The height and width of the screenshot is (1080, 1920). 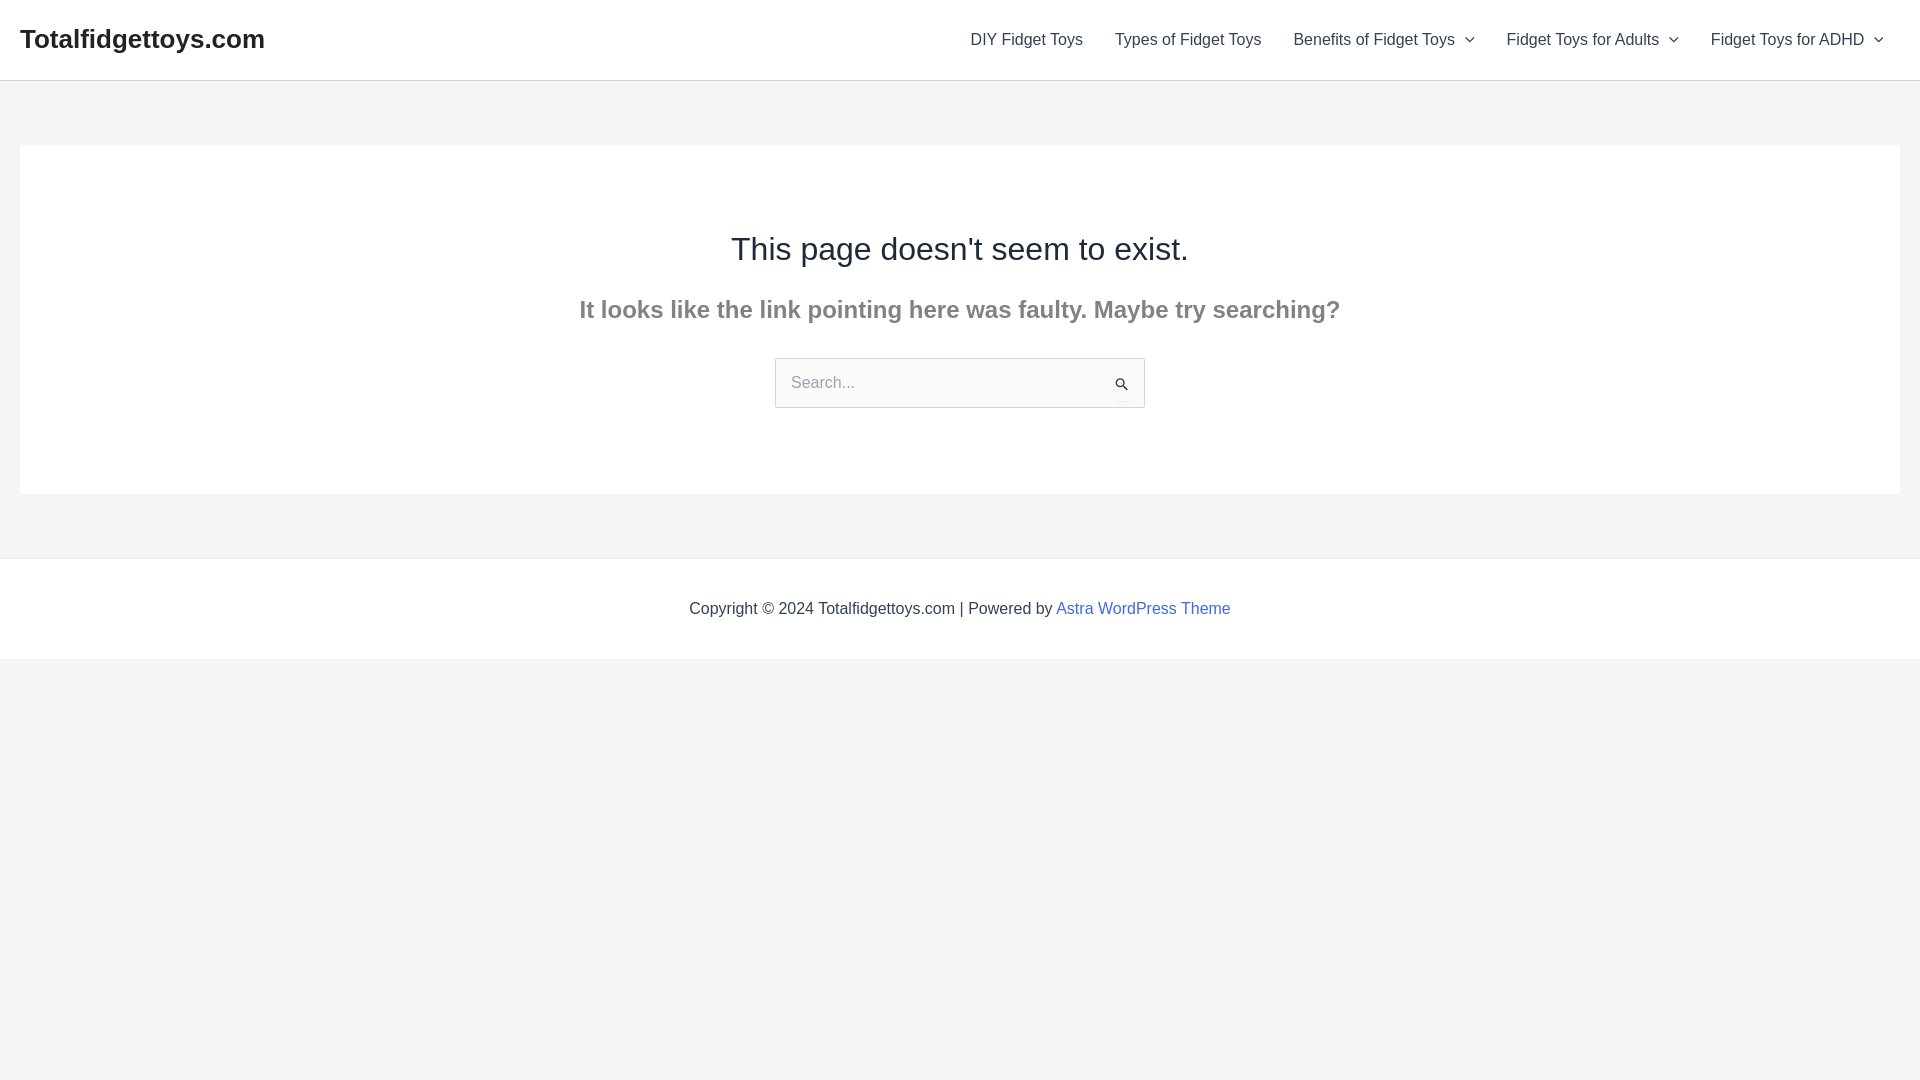 I want to click on Benefits of Fidget Toys, so click(x=1382, y=40).